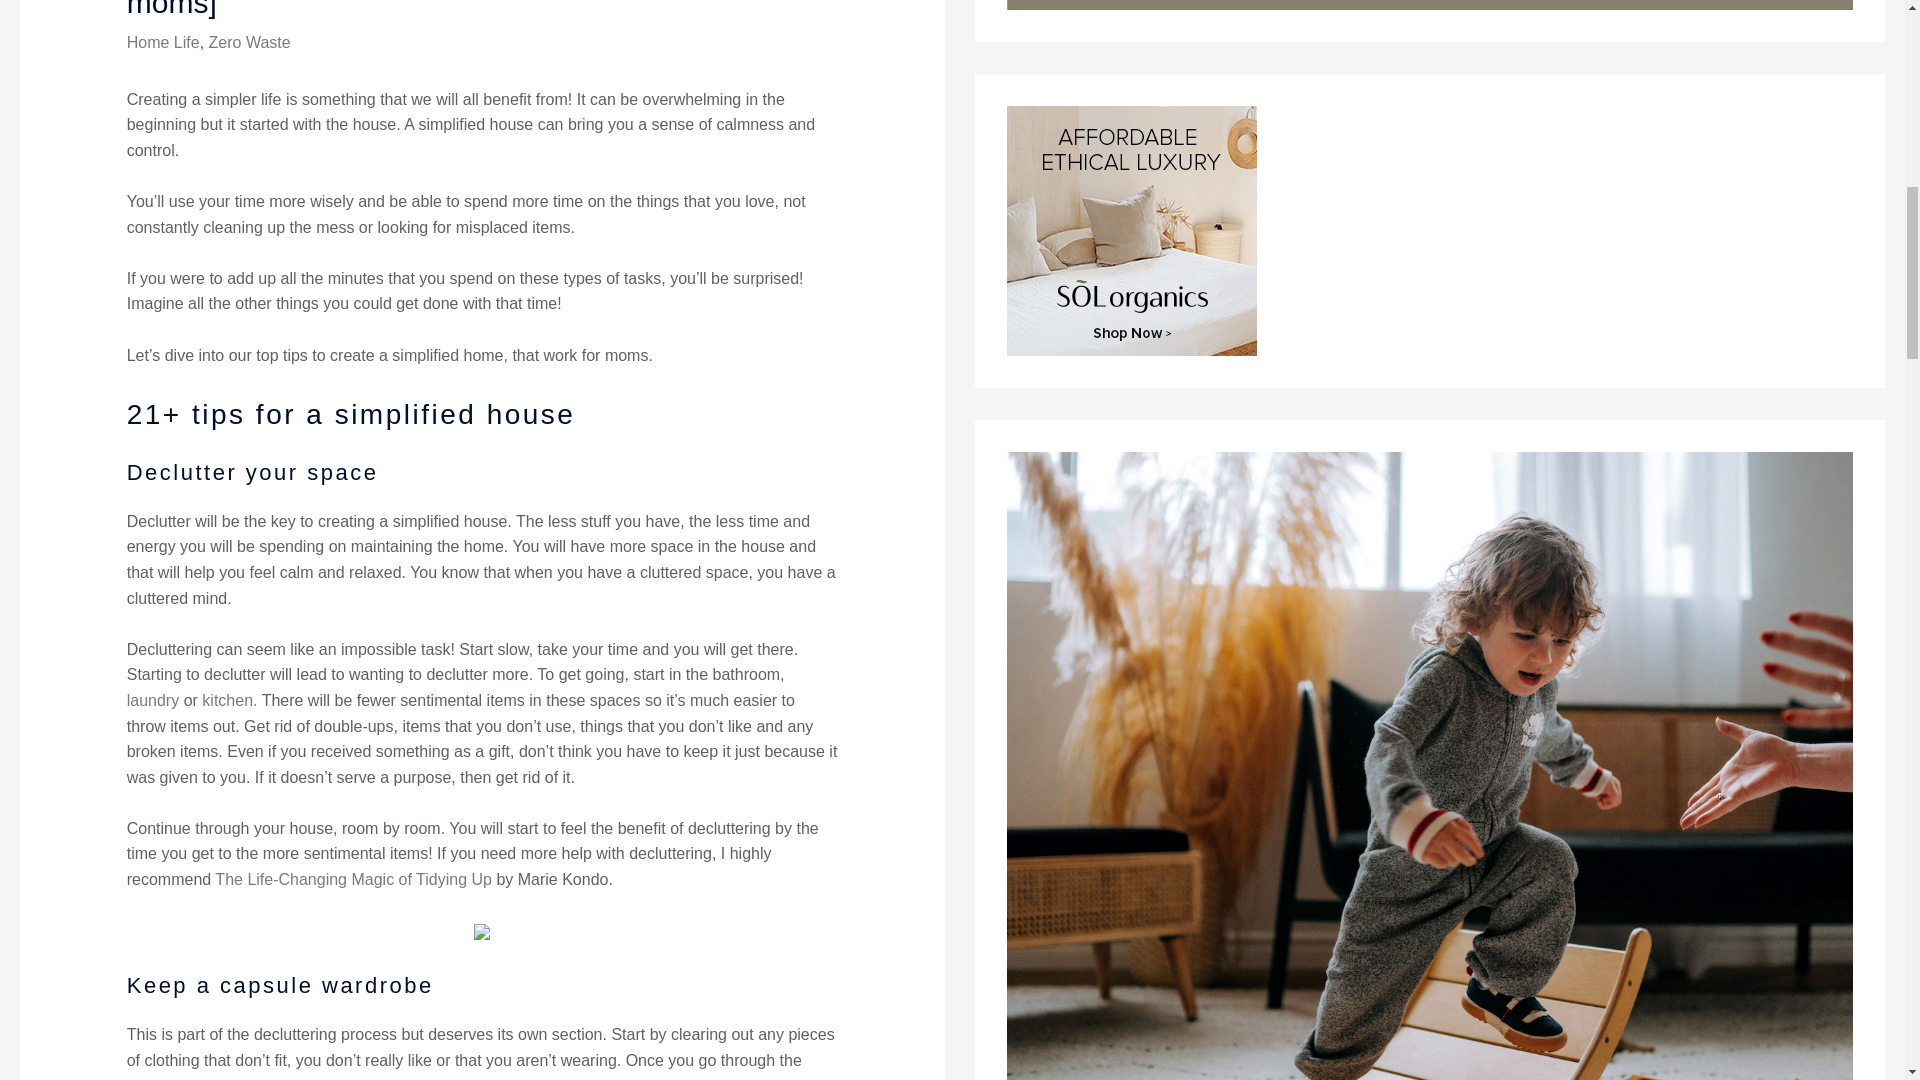 The image size is (1920, 1080). What do you see at coordinates (229, 700) in the screenshot?
I see `kitchen.` at bounding box center [229, 700].